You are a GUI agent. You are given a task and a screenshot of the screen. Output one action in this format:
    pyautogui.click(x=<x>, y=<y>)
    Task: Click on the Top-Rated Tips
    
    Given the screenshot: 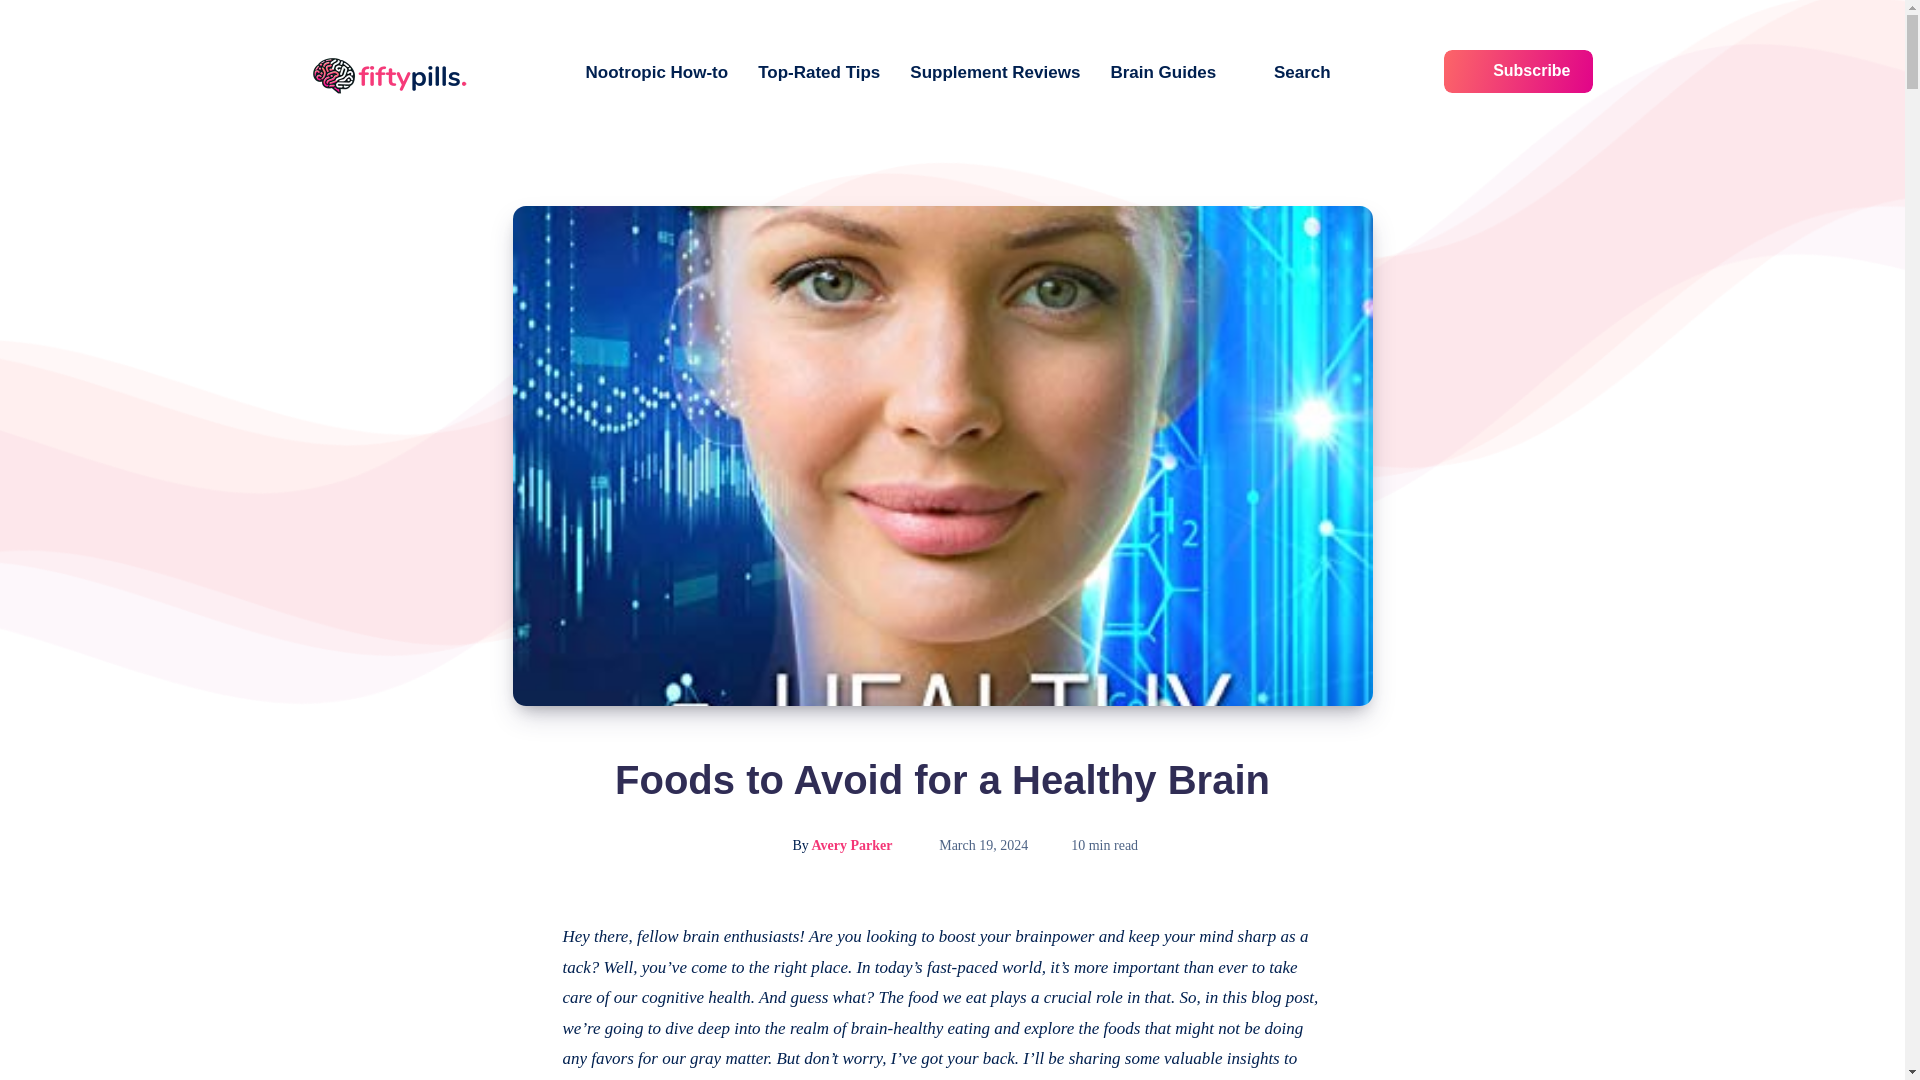 What is the action you would take?
    pyautogui.click(x=818, y=72)
    